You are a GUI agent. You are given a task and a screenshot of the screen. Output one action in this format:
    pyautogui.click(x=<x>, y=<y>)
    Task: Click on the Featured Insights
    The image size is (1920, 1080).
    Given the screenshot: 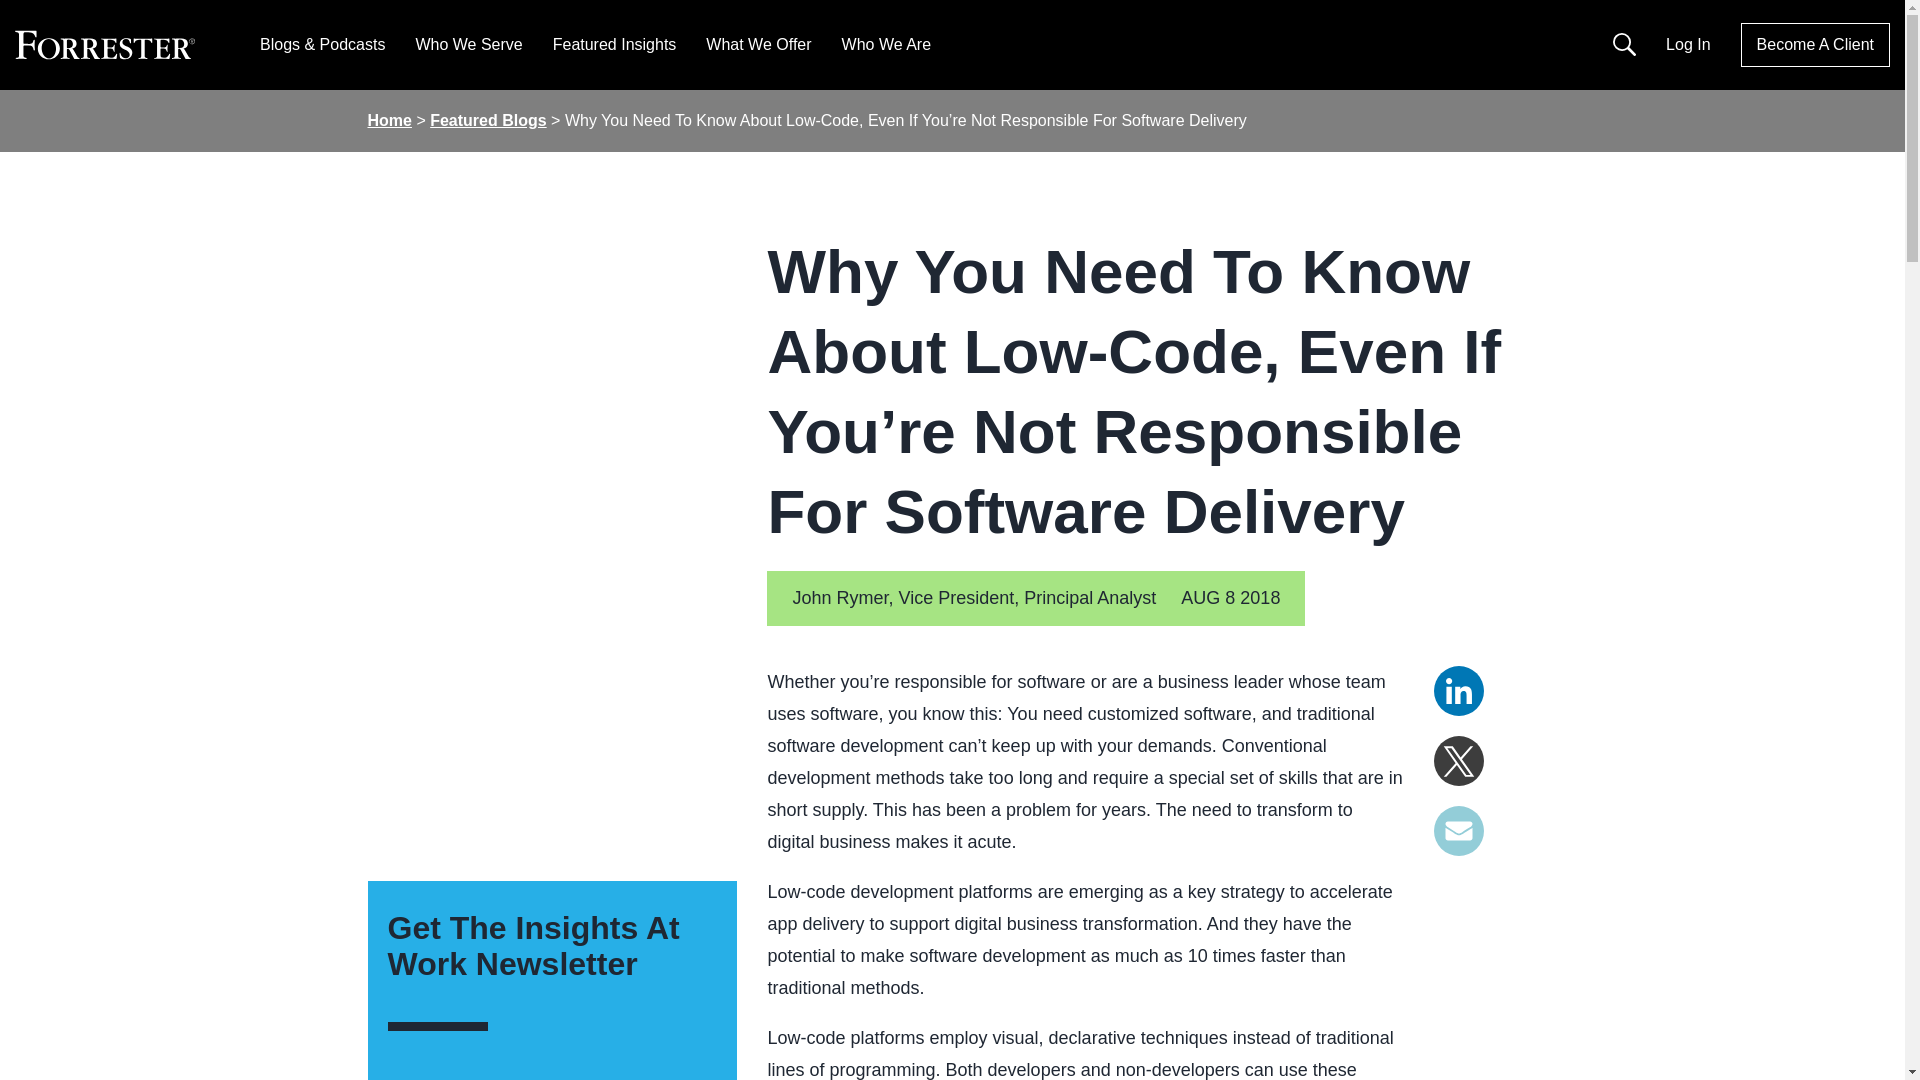 What is the action you would take?
    pyautogui.click(x=614, y=44)
    